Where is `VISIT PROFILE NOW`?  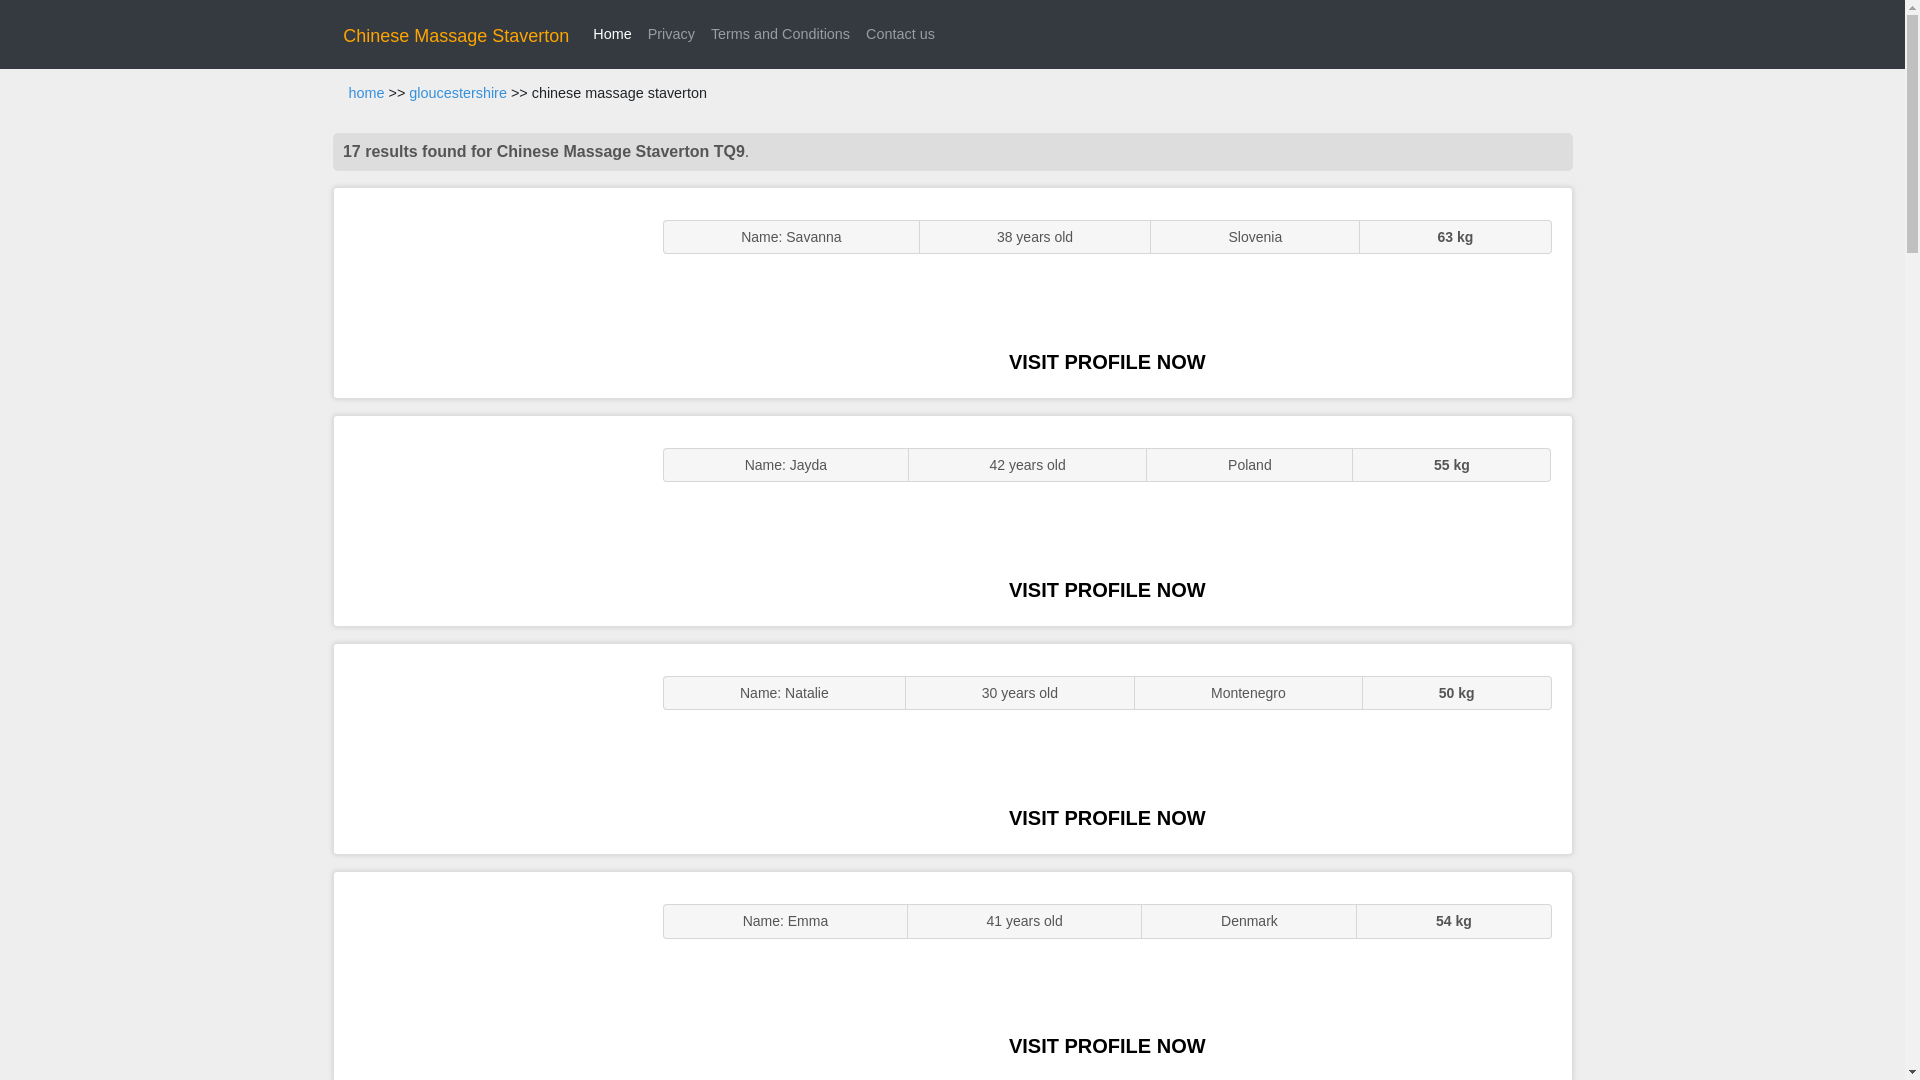 VISIT PROFILE NOW is located at coordinates (1107, 589).